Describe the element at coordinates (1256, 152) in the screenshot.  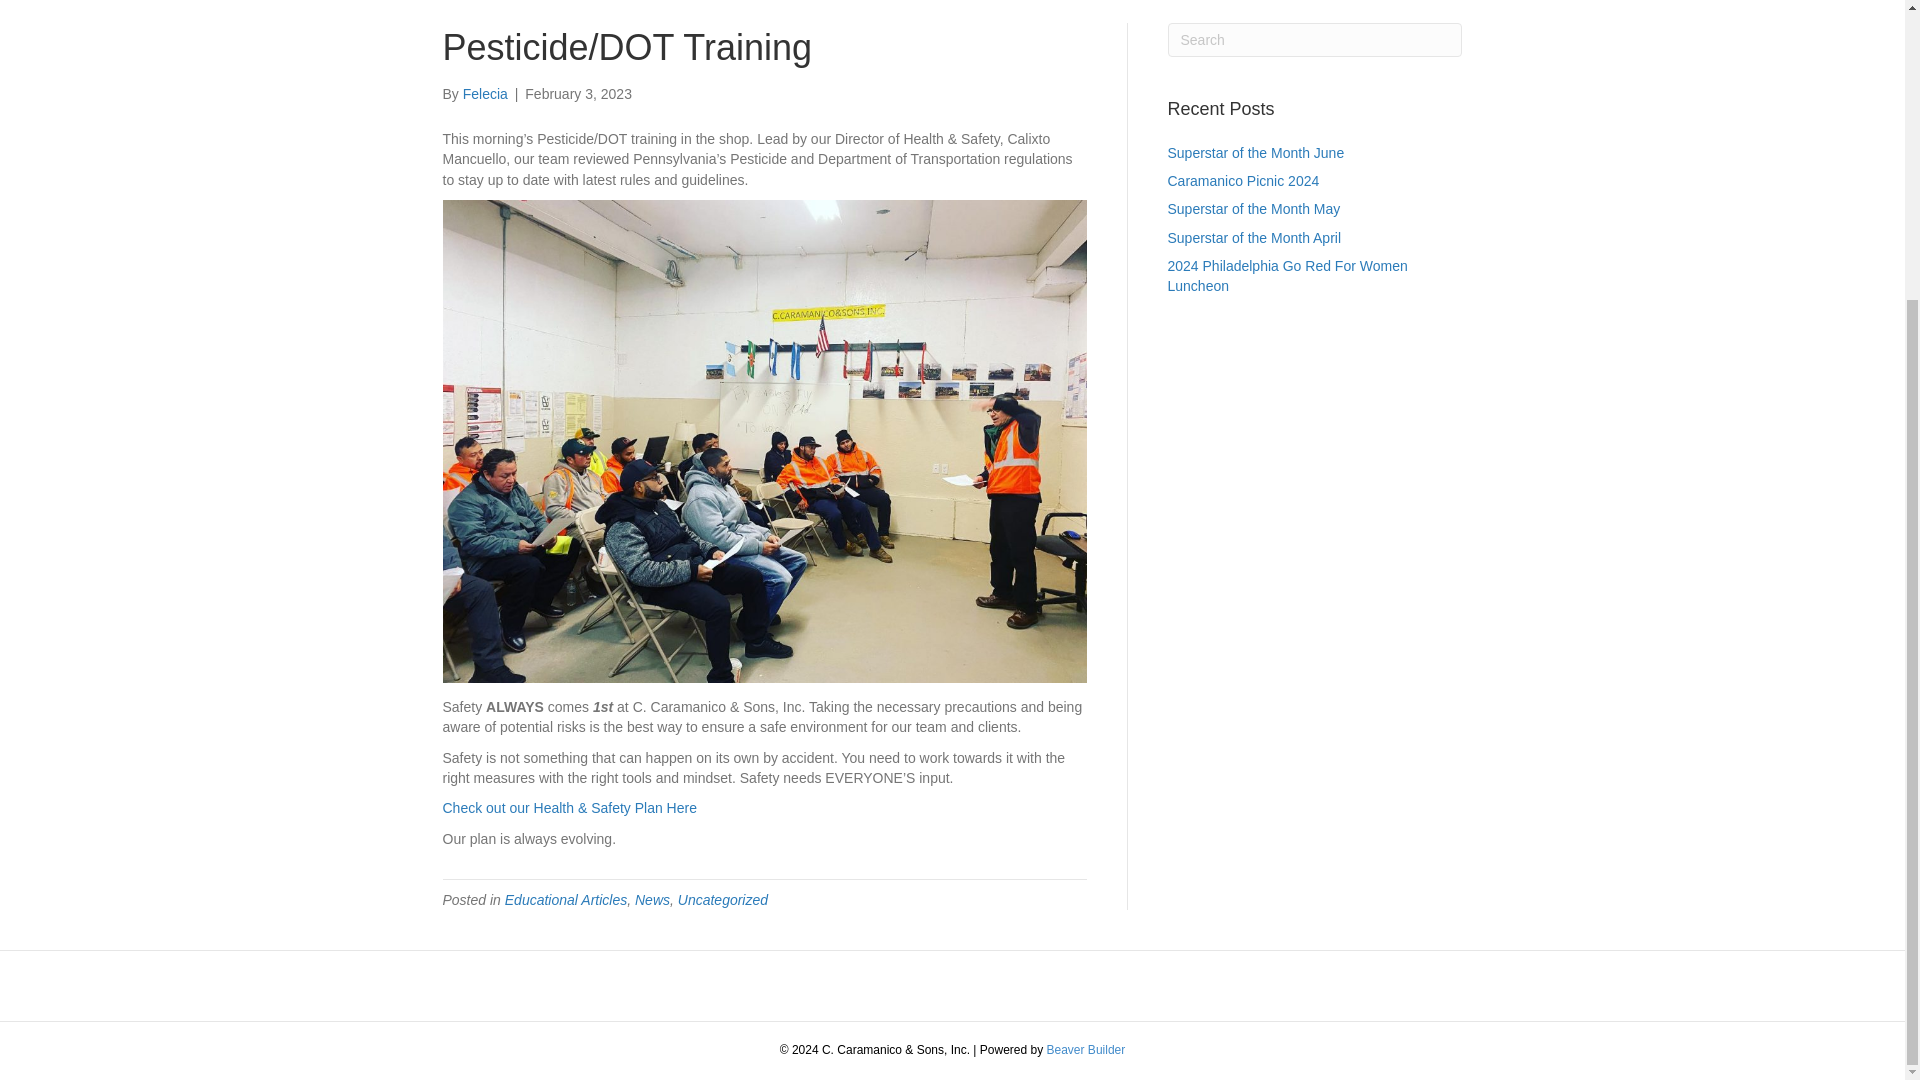
I see `Superstar of the Month June` at that location.